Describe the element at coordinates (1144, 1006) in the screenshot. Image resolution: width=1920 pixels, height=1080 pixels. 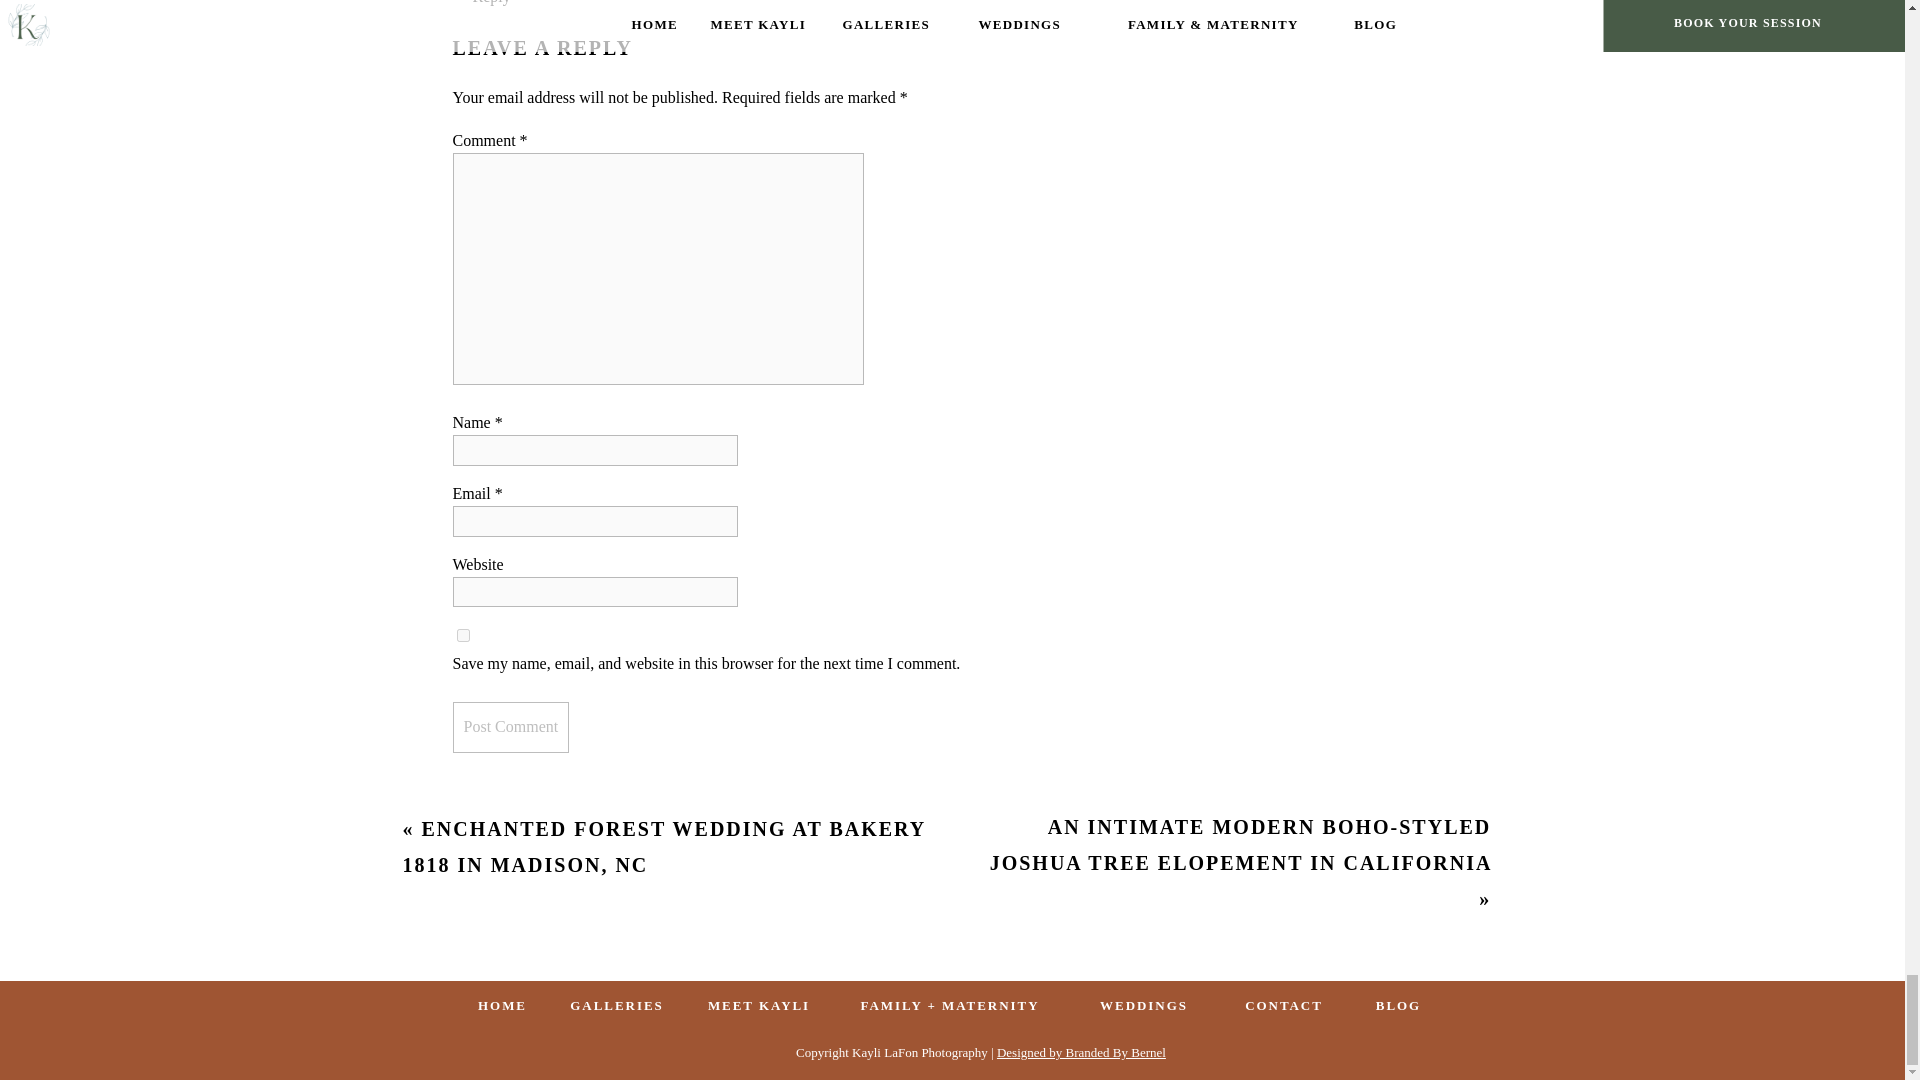
I see `WEDDINGS` at that location.